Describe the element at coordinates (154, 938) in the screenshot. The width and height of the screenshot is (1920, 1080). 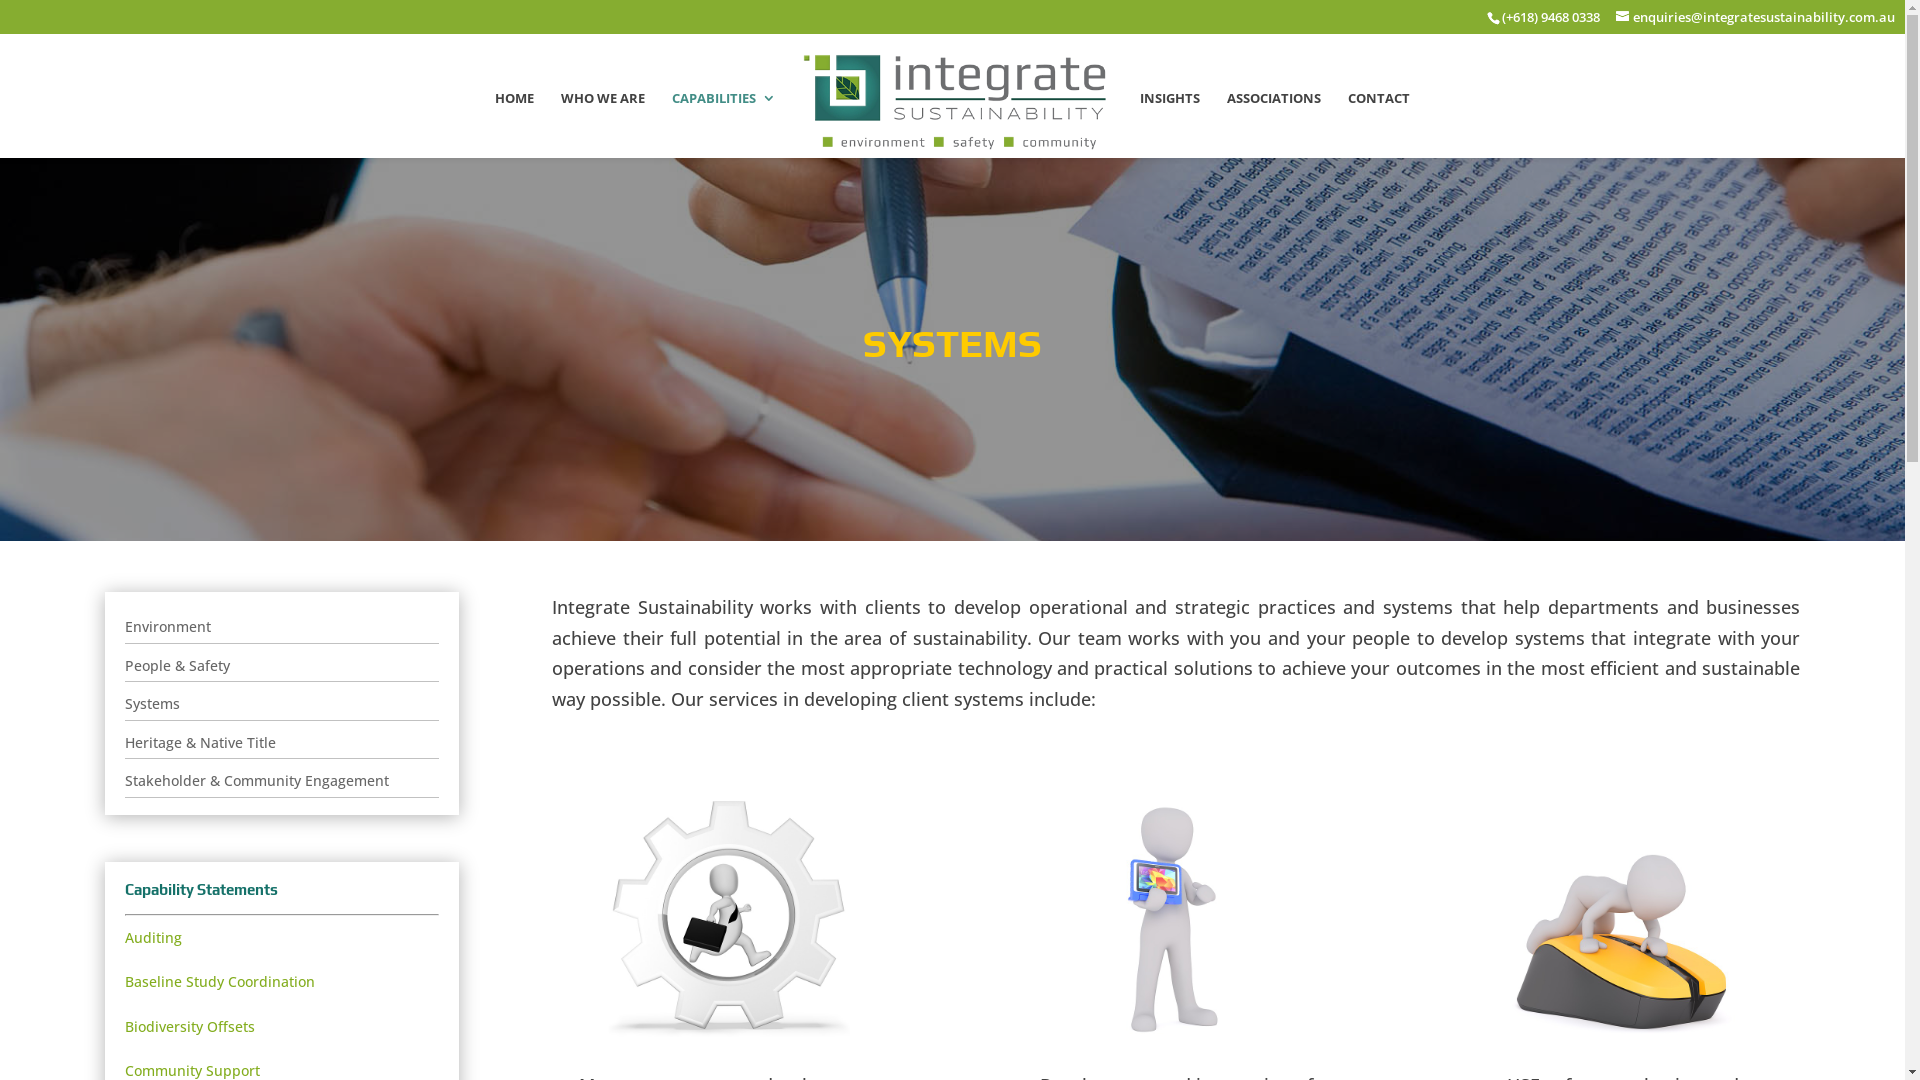
I see `Auditing` at that location.